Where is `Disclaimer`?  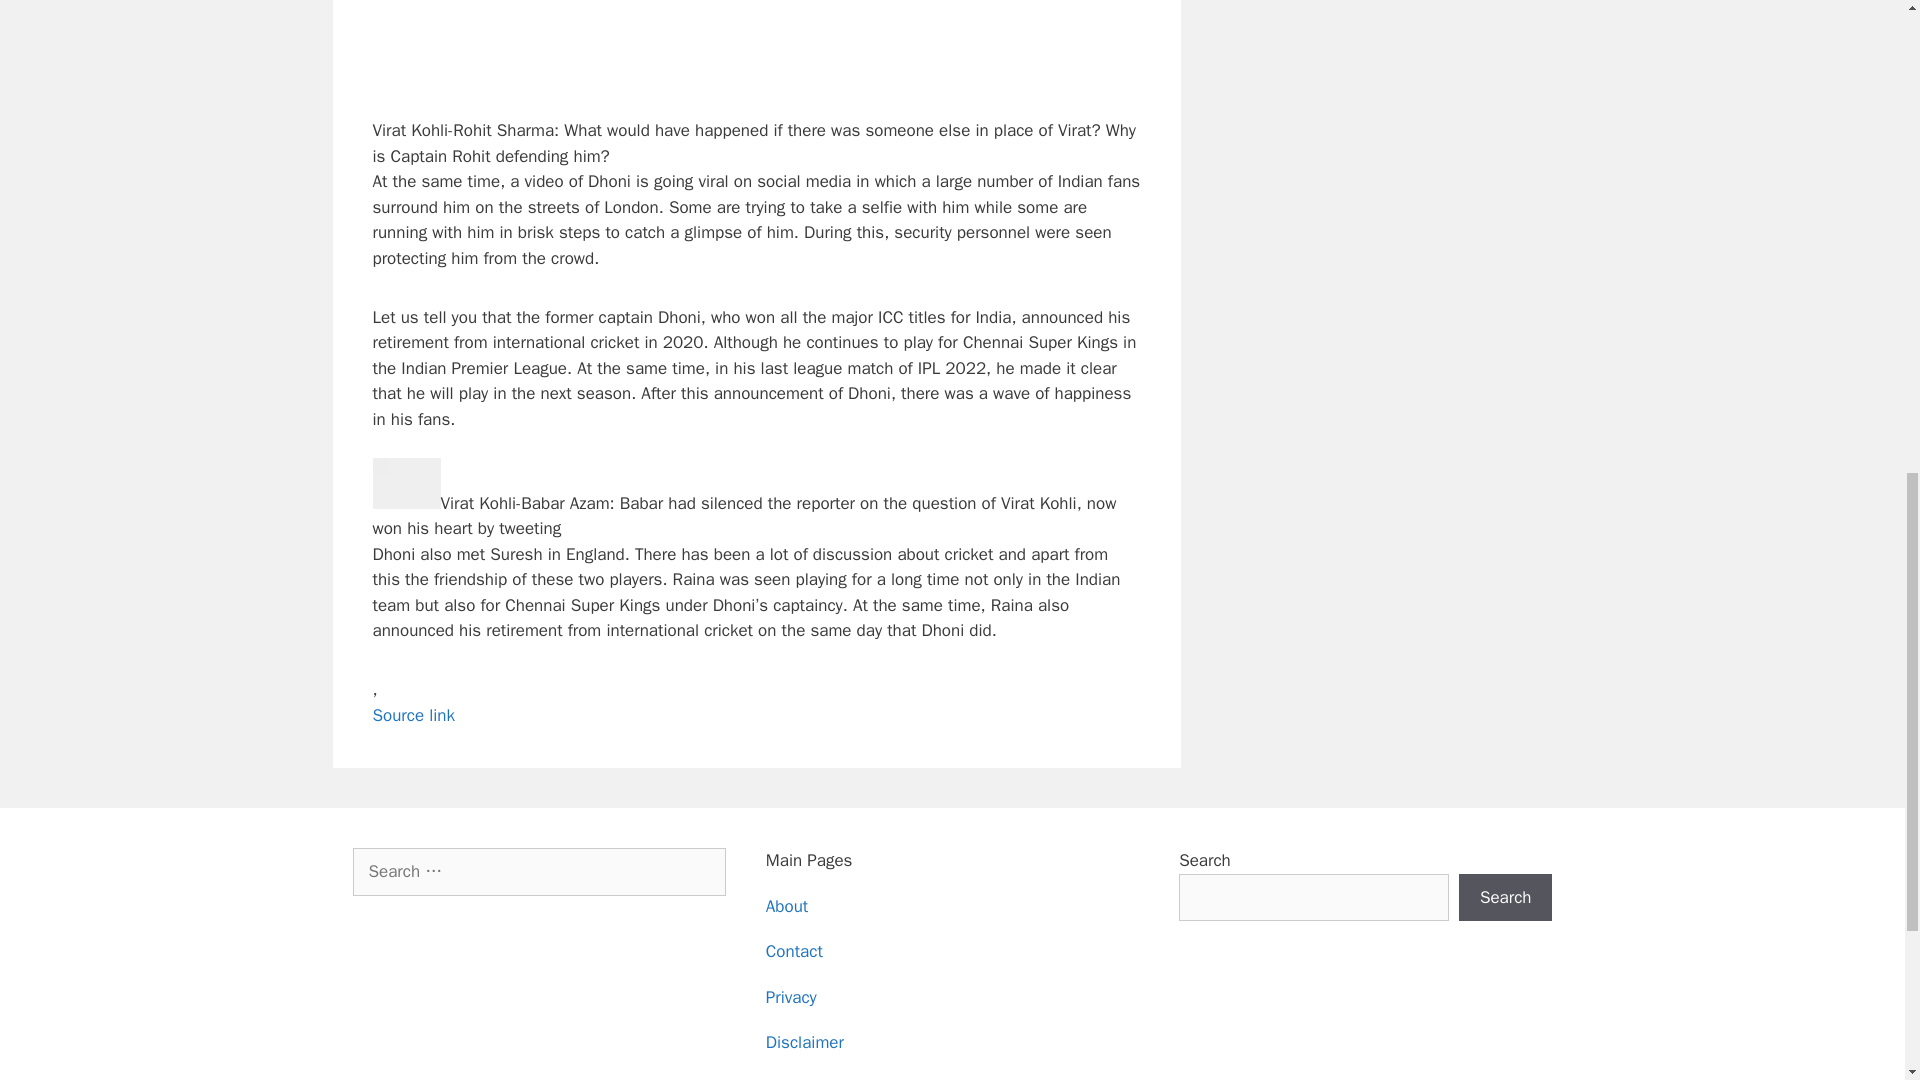
Disclaimer is located at coordinates (805, 1042).